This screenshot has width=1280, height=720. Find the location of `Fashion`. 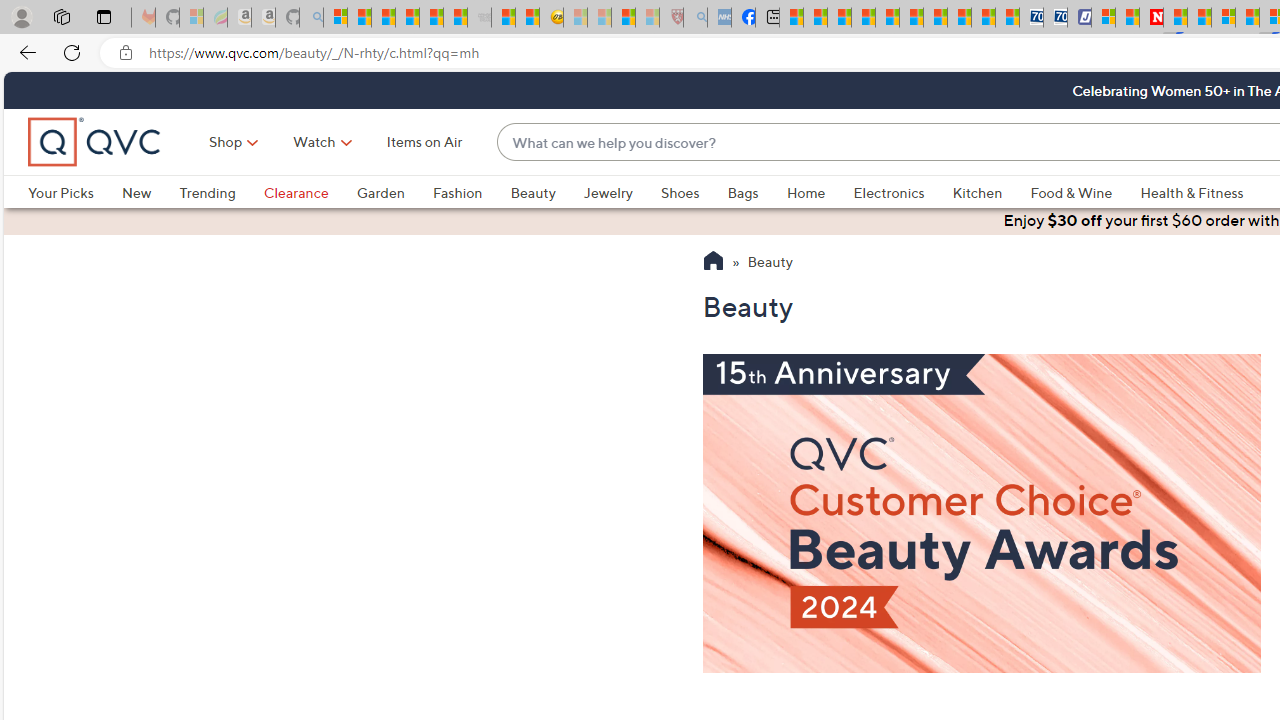

Fashion is located at coordinates (457, 192).